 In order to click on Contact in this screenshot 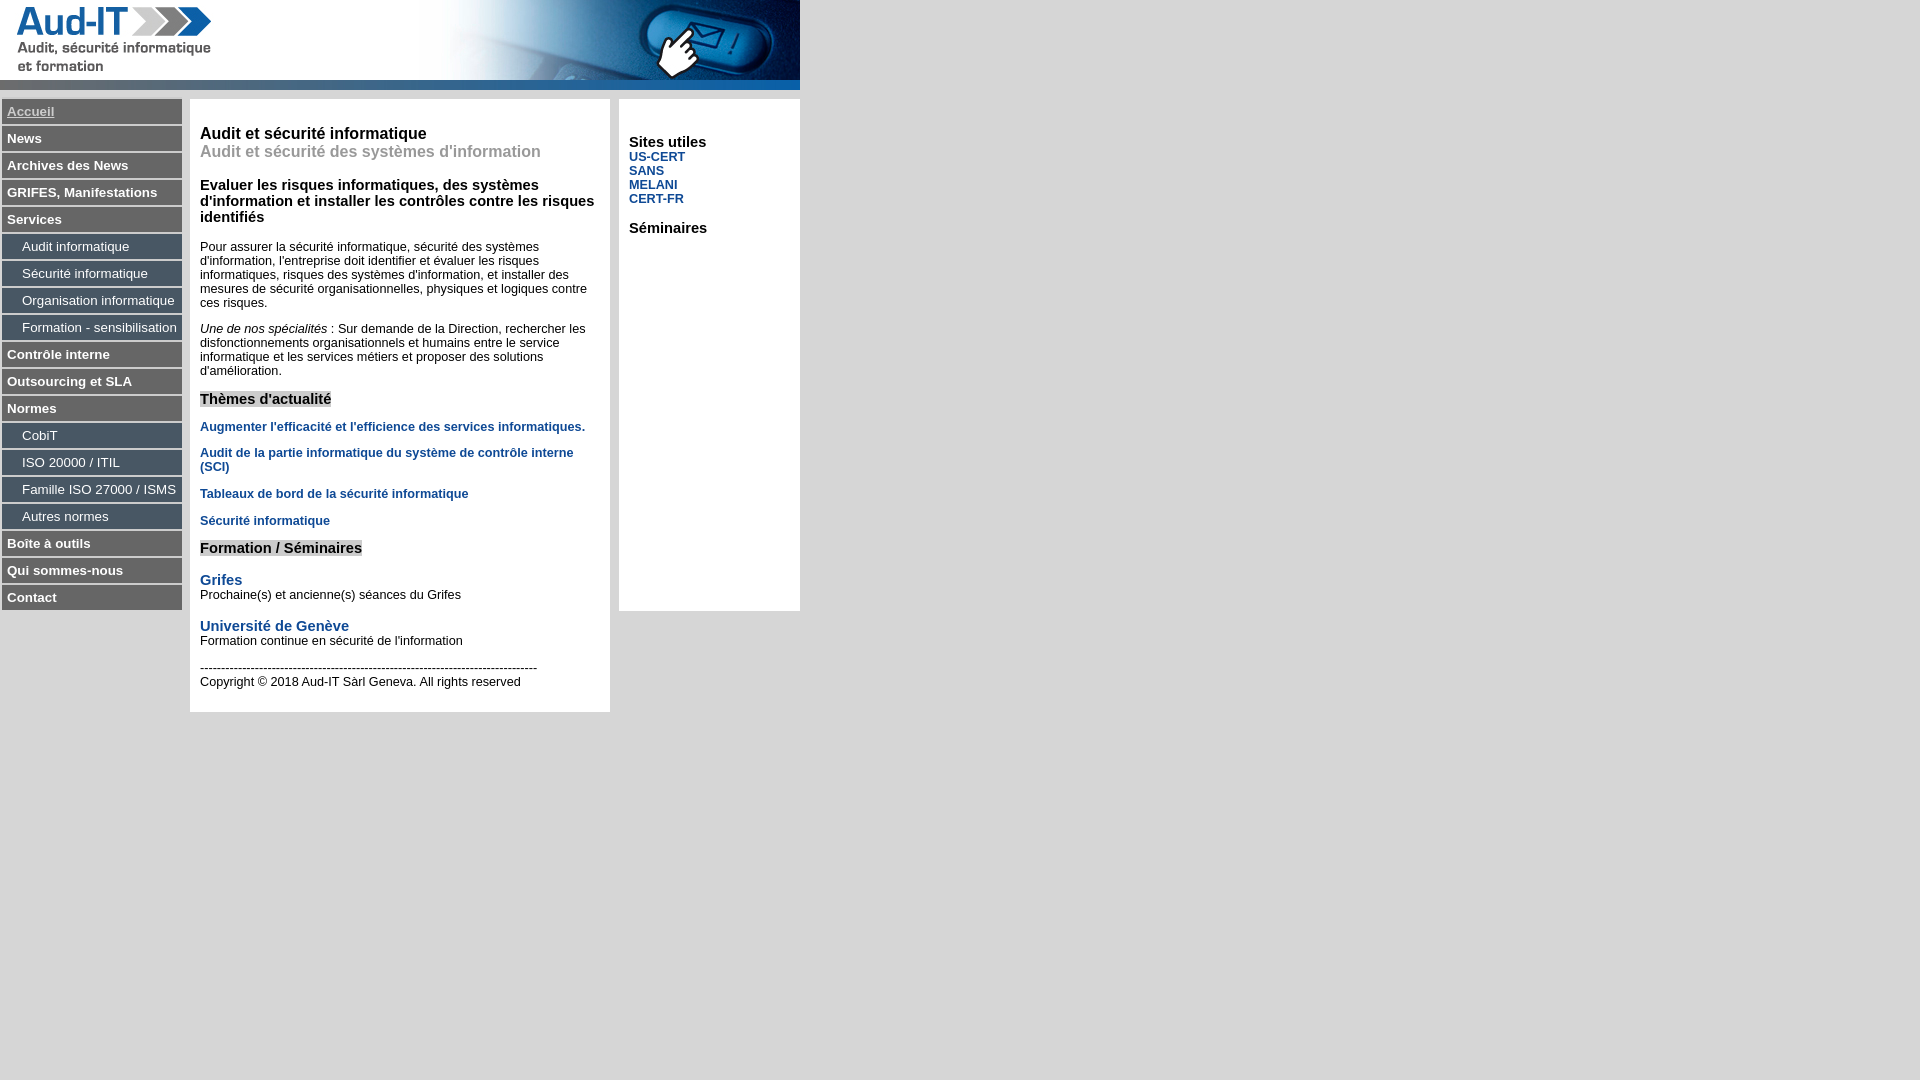, I will do `click(92, 598)`.